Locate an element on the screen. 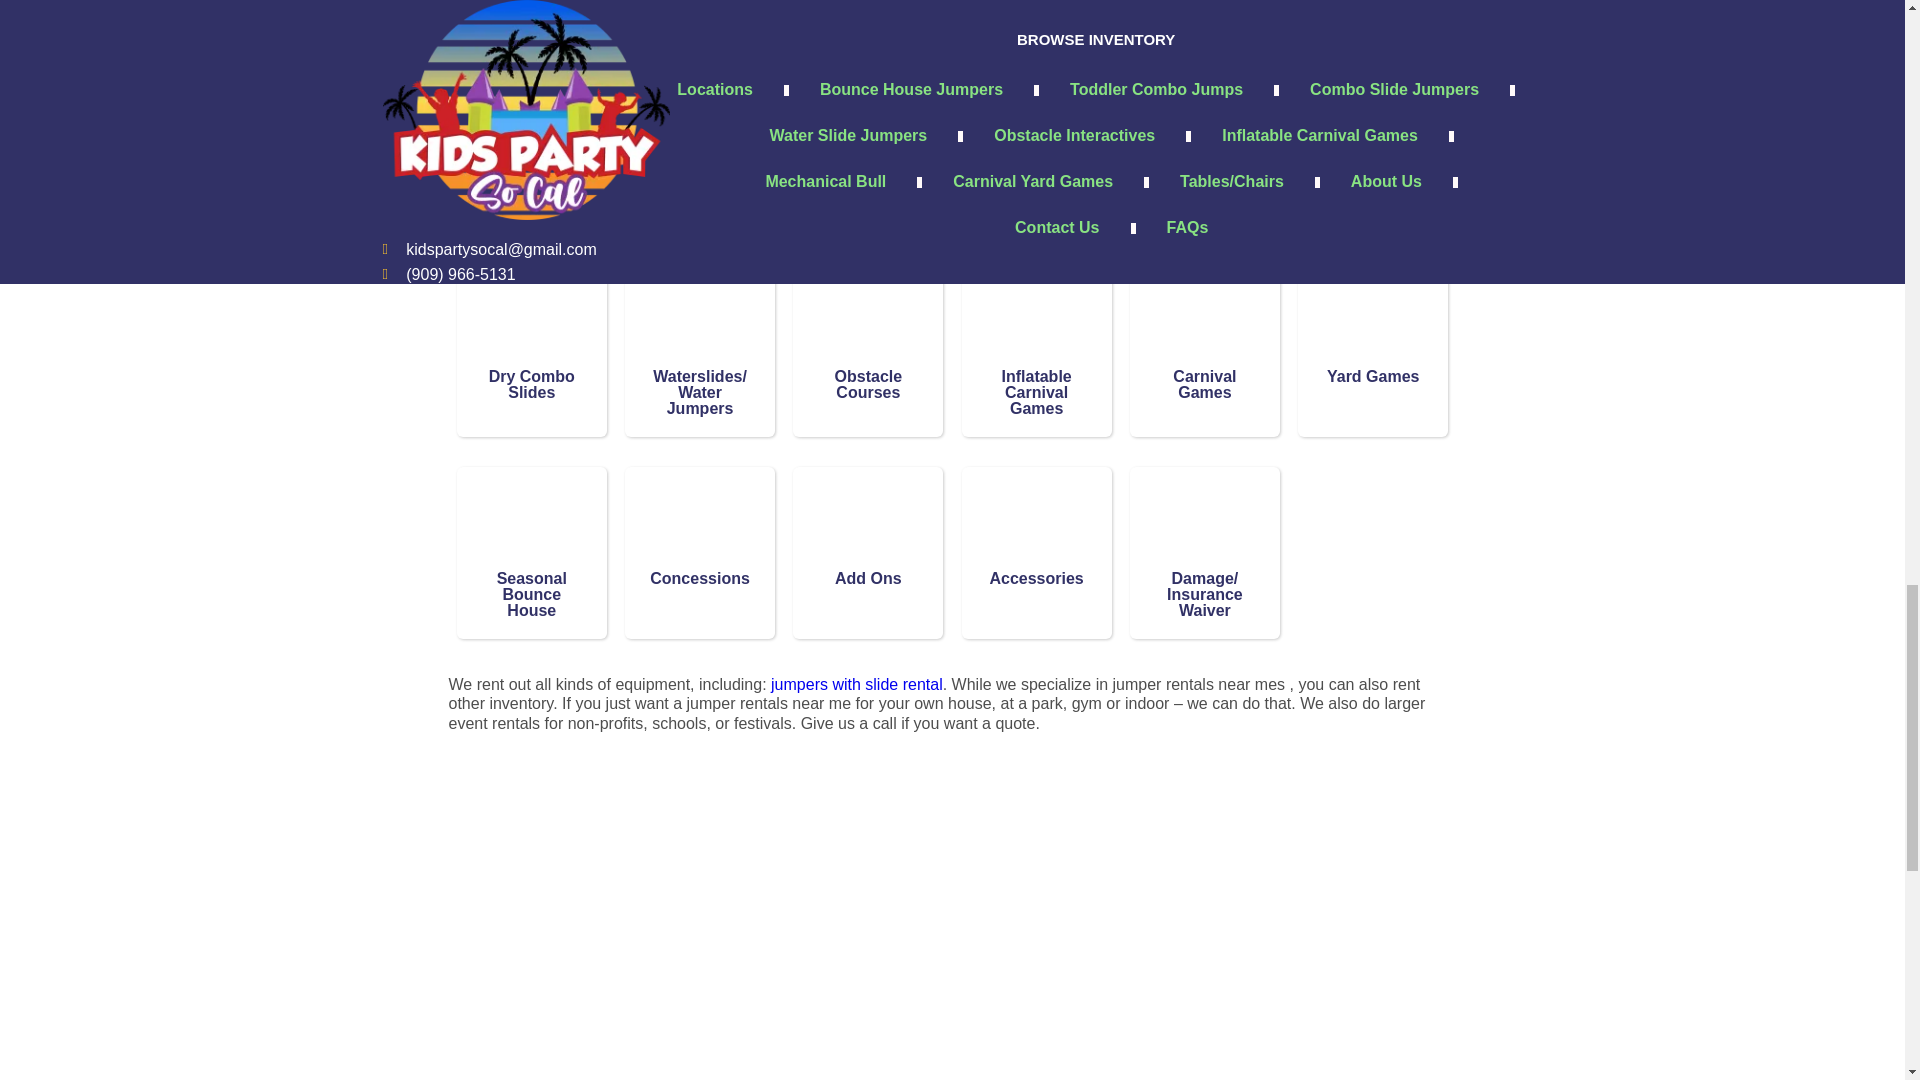 This screenshot has width=1920, height=1080. Yard Games is located at coordinates (1372, 325).